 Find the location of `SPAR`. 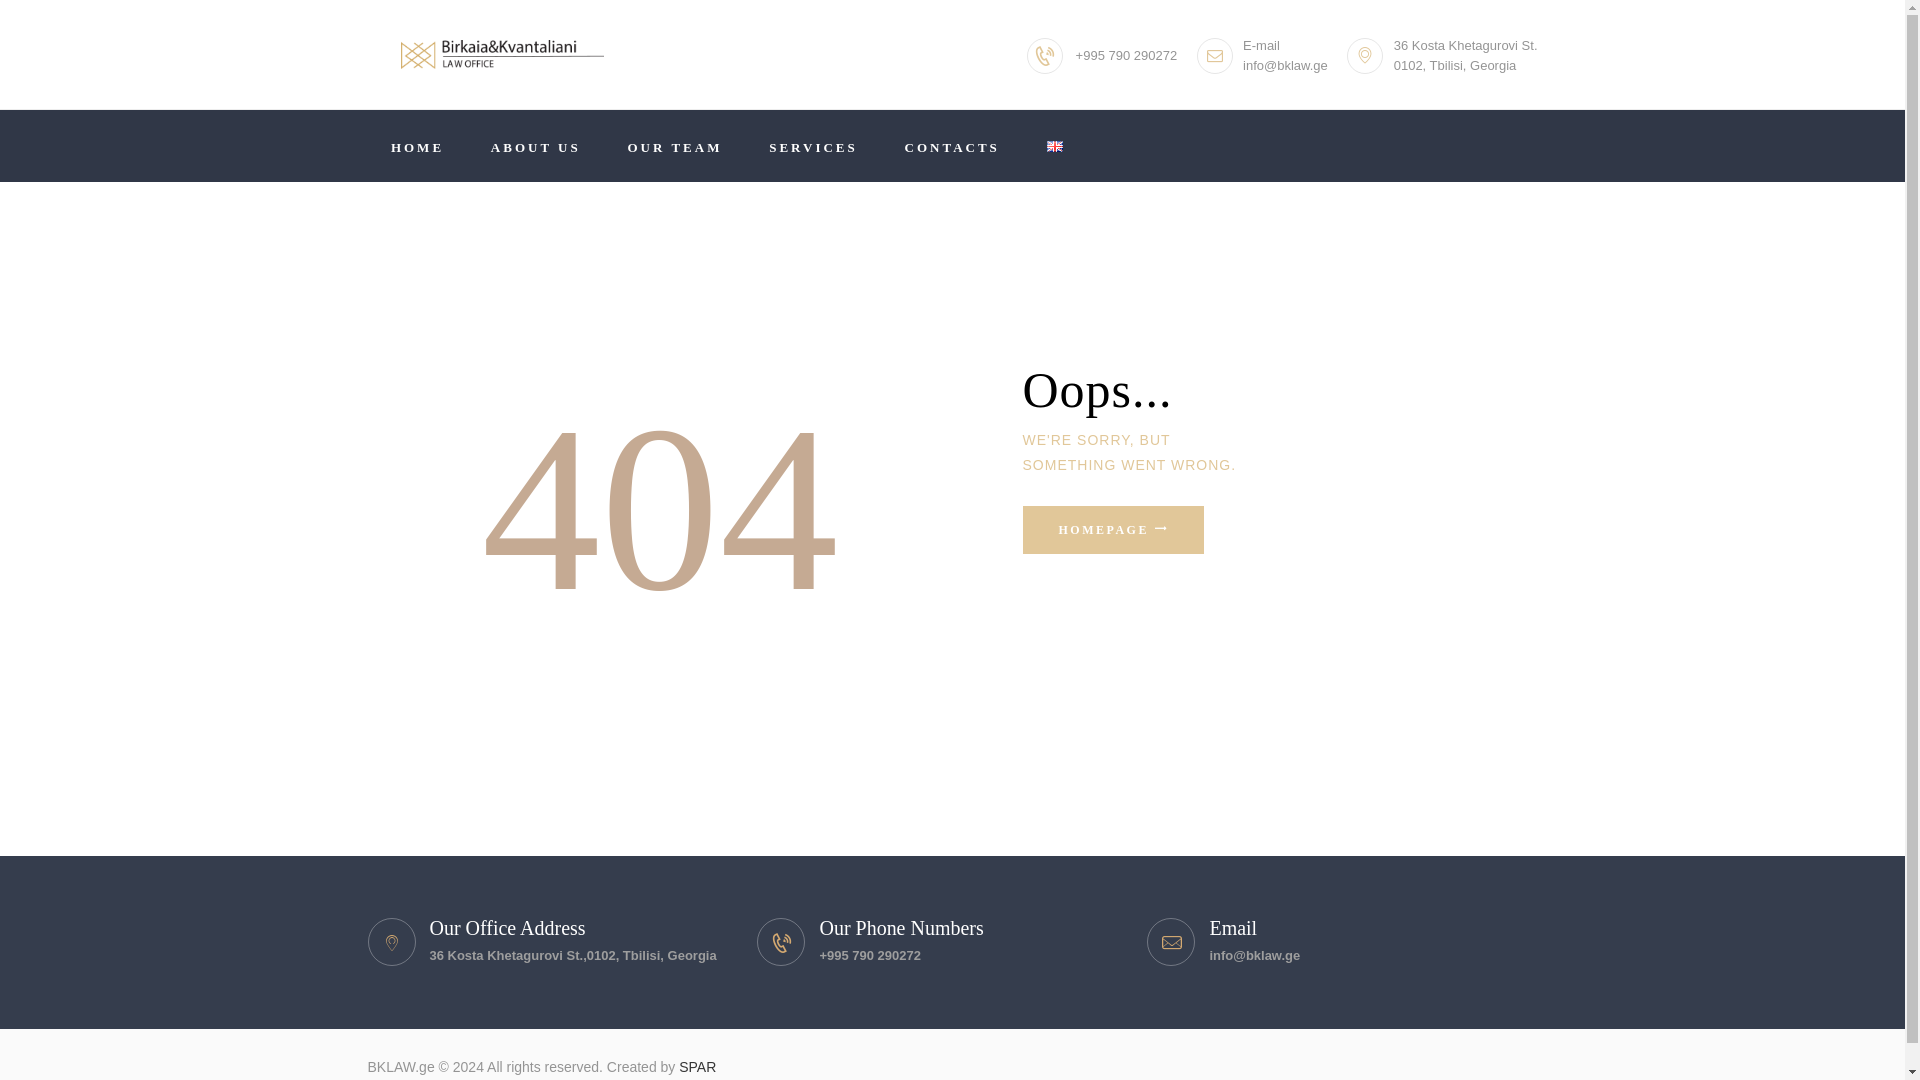

SPAR is located at coordinates (698, 1066).